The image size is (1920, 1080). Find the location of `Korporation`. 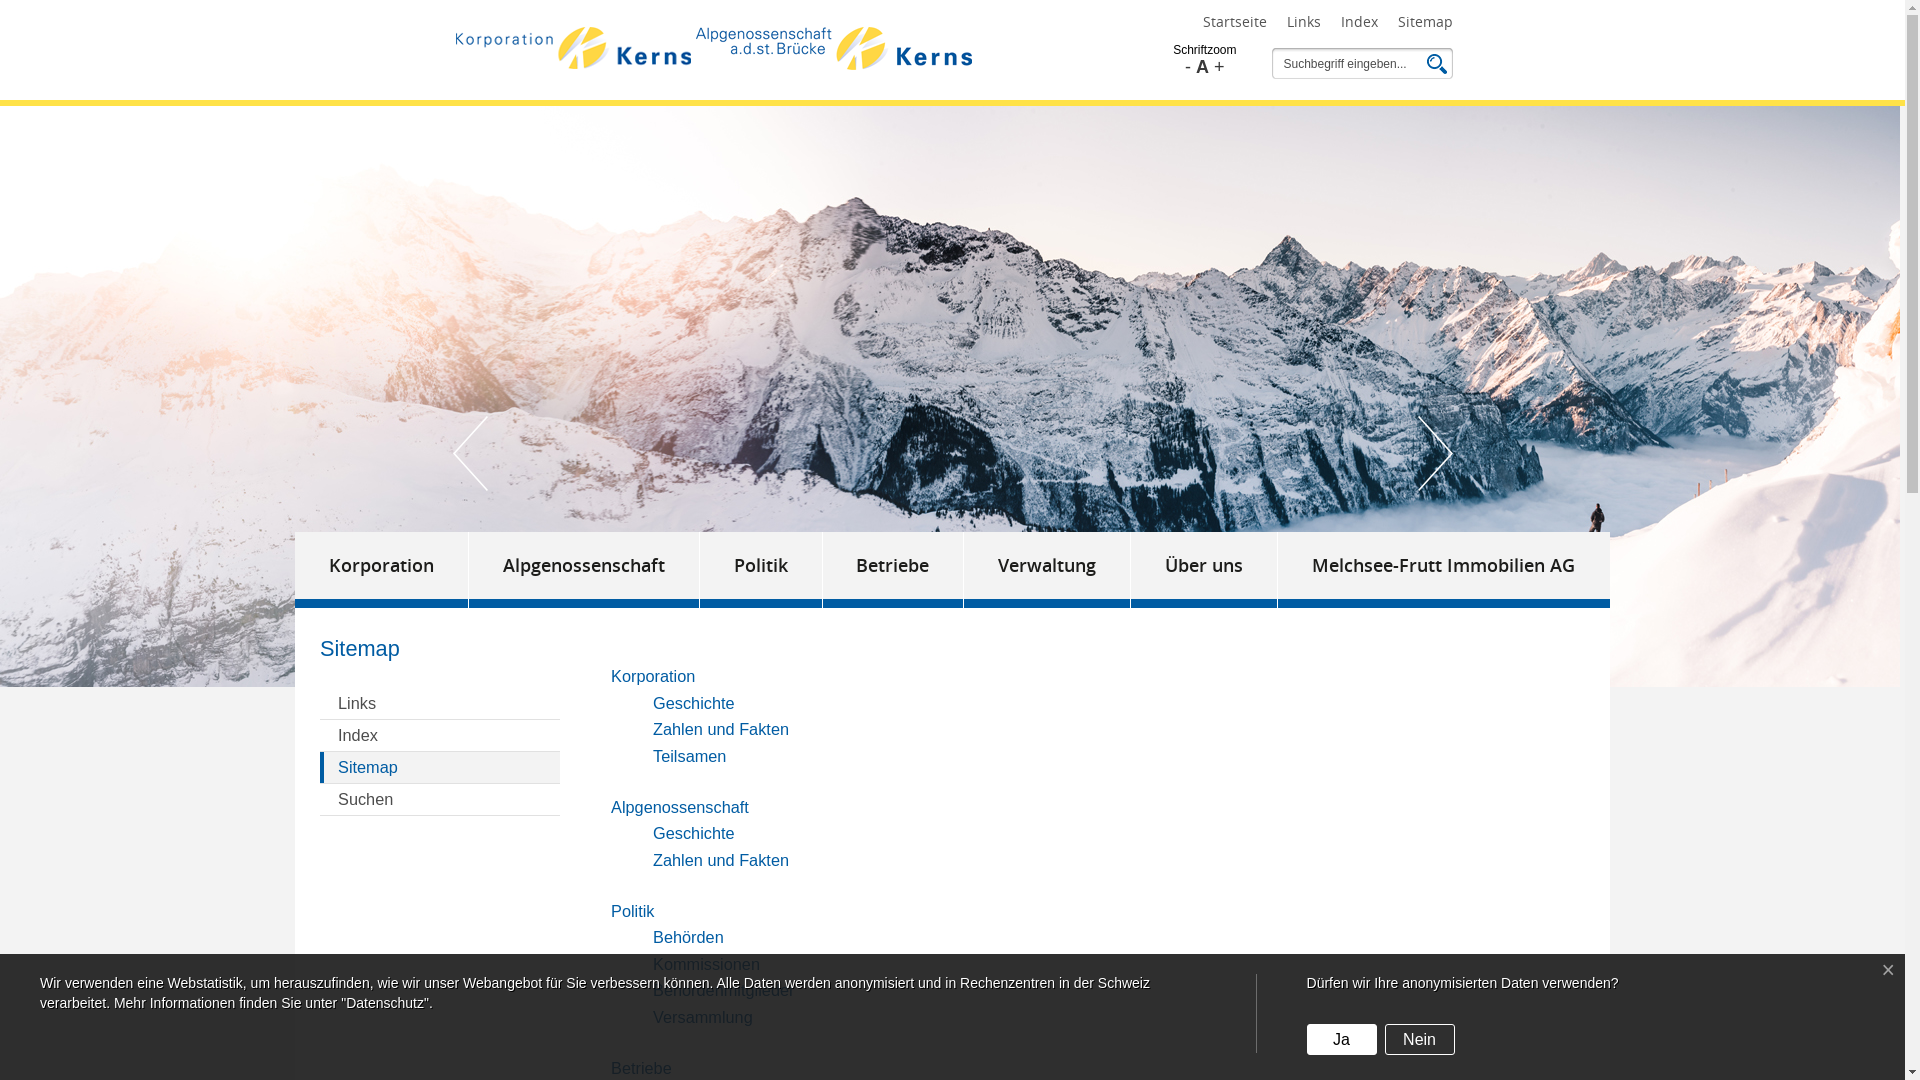

Korporation is located at coordinates (382, 570).